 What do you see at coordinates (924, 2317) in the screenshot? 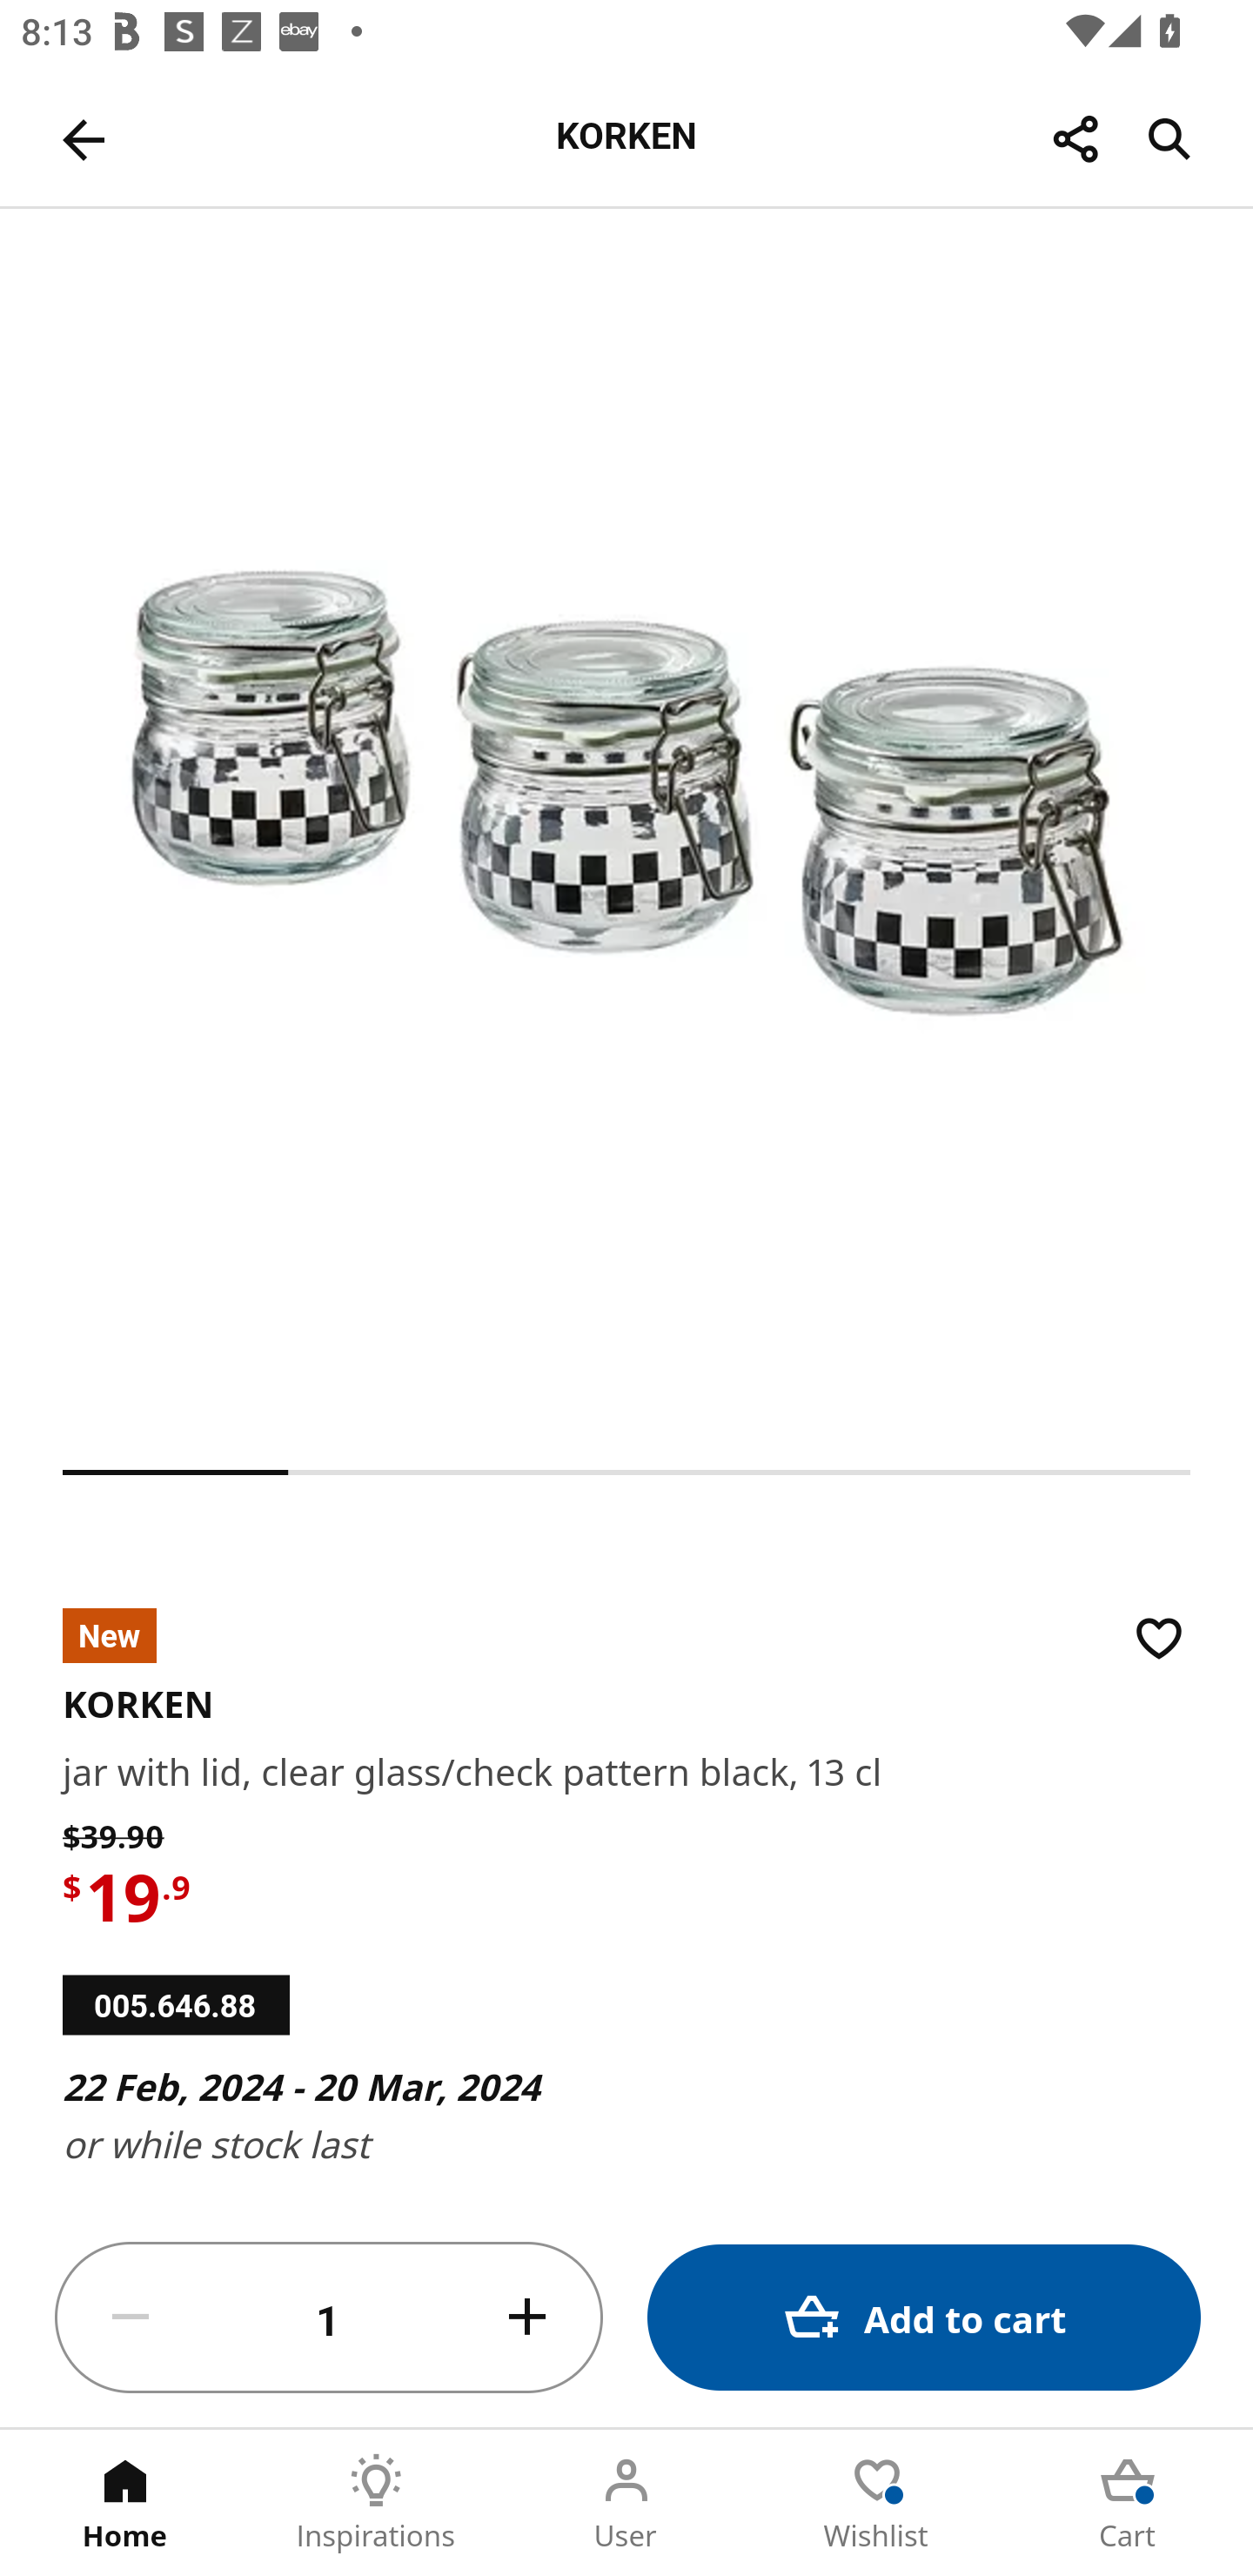
I see `Add to cart` at bounding box center [924, 2317].